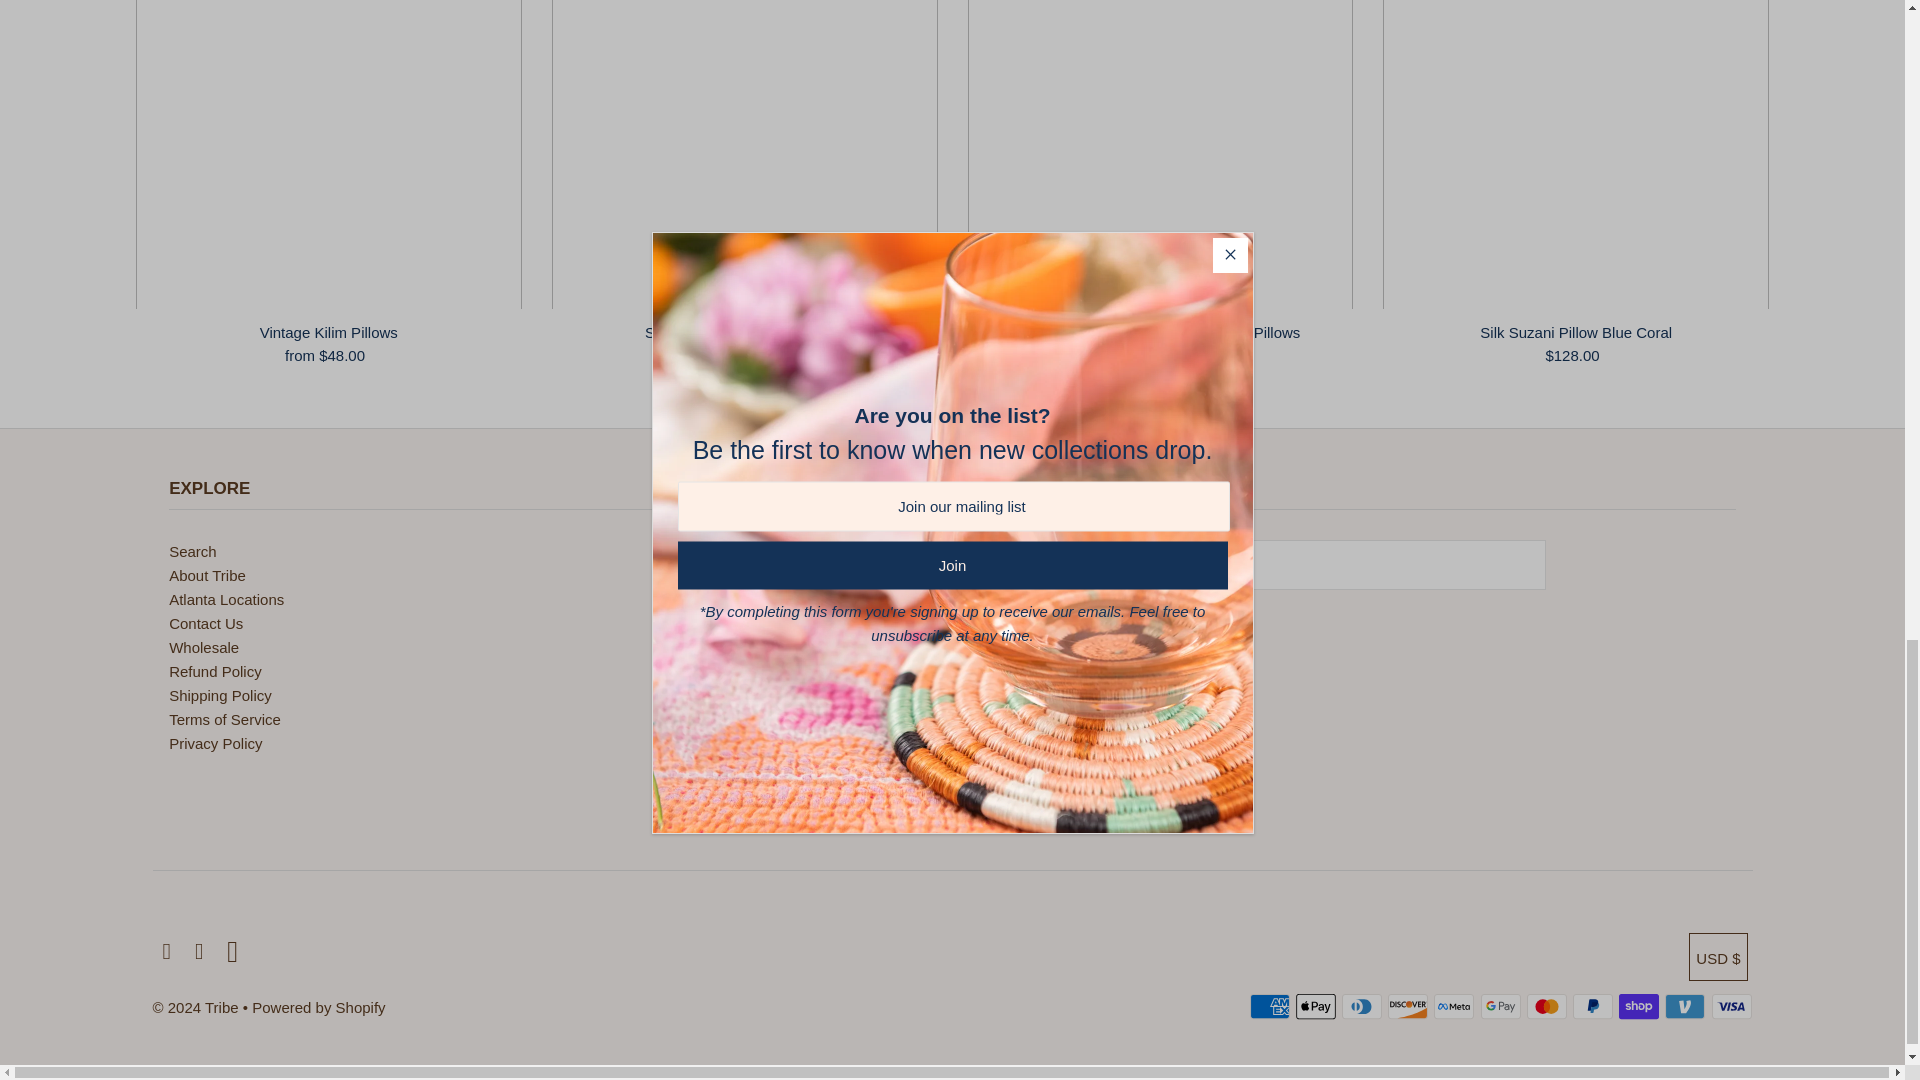  I want to click on Apple Pay, so click(1316, 1006).